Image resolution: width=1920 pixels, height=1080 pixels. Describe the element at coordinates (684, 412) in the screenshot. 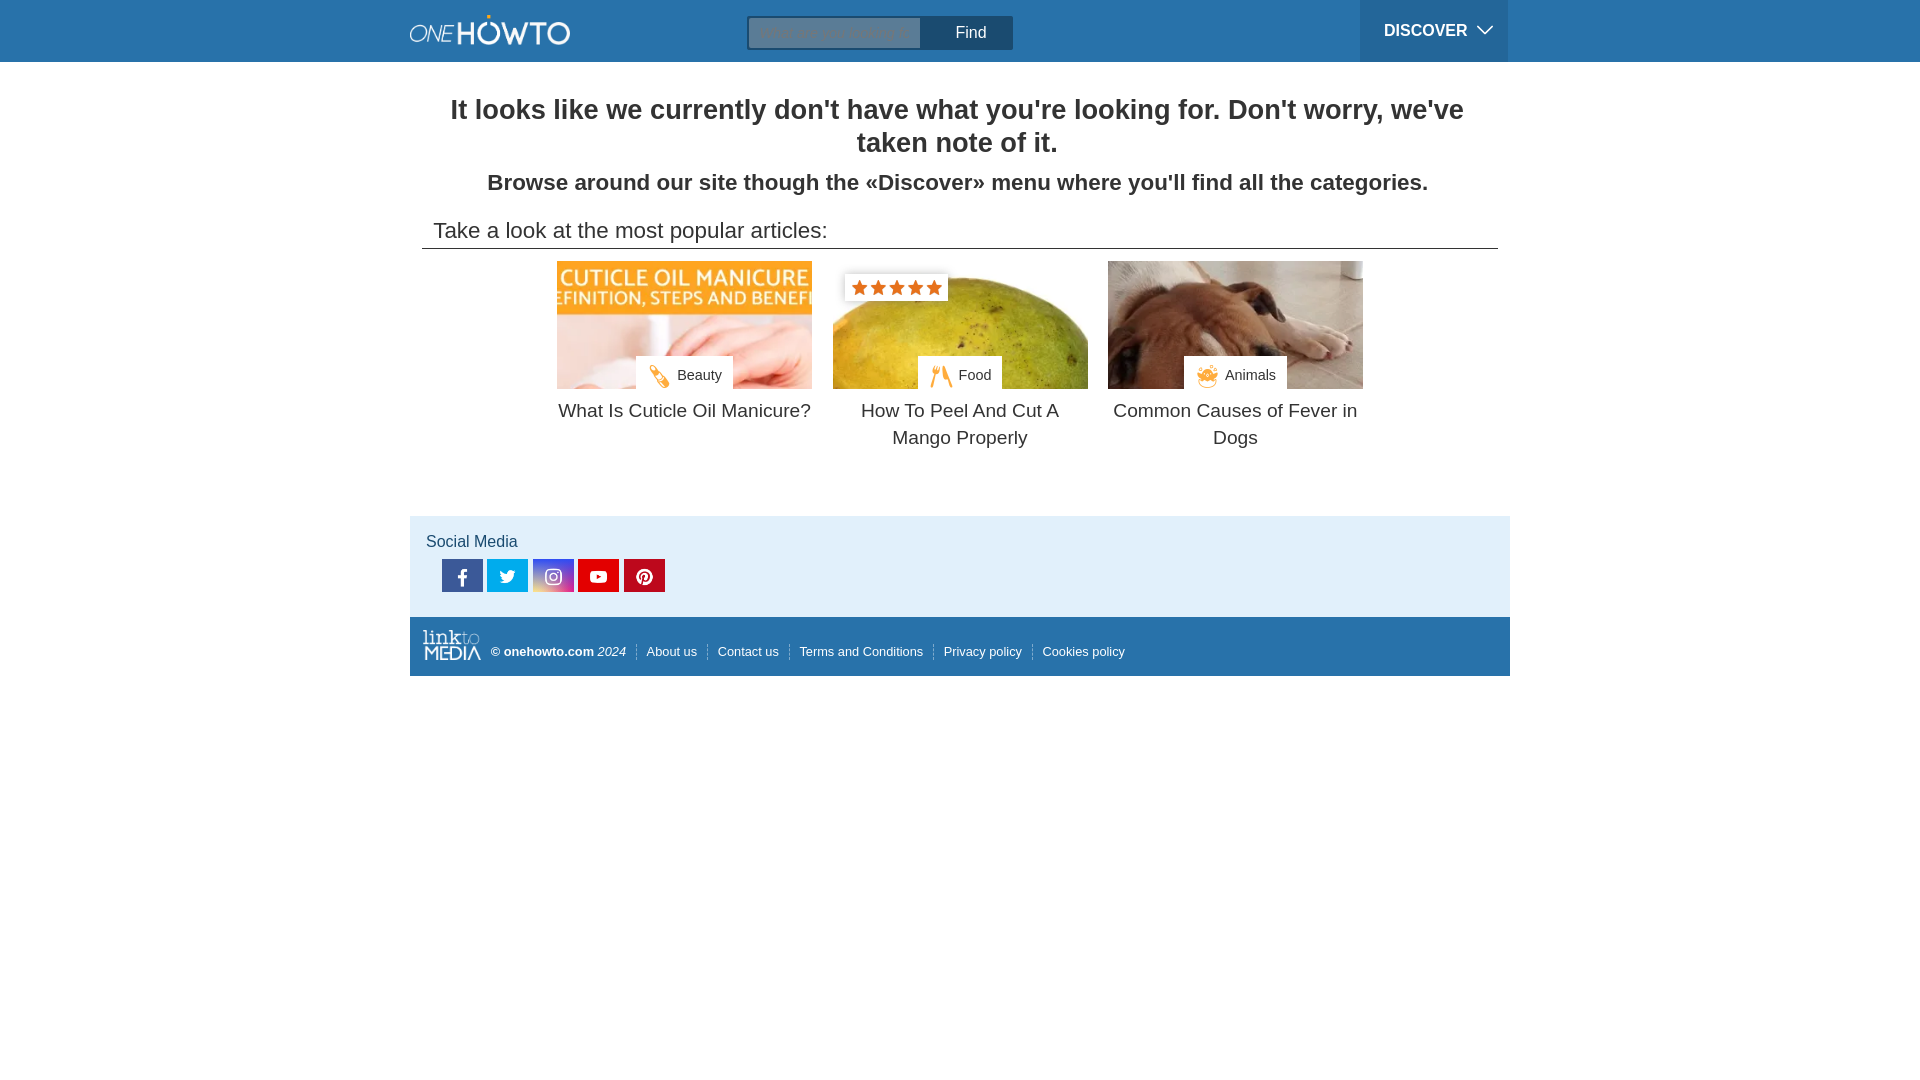

I see `What Is Cuticle Oil Manicure?` at that location.